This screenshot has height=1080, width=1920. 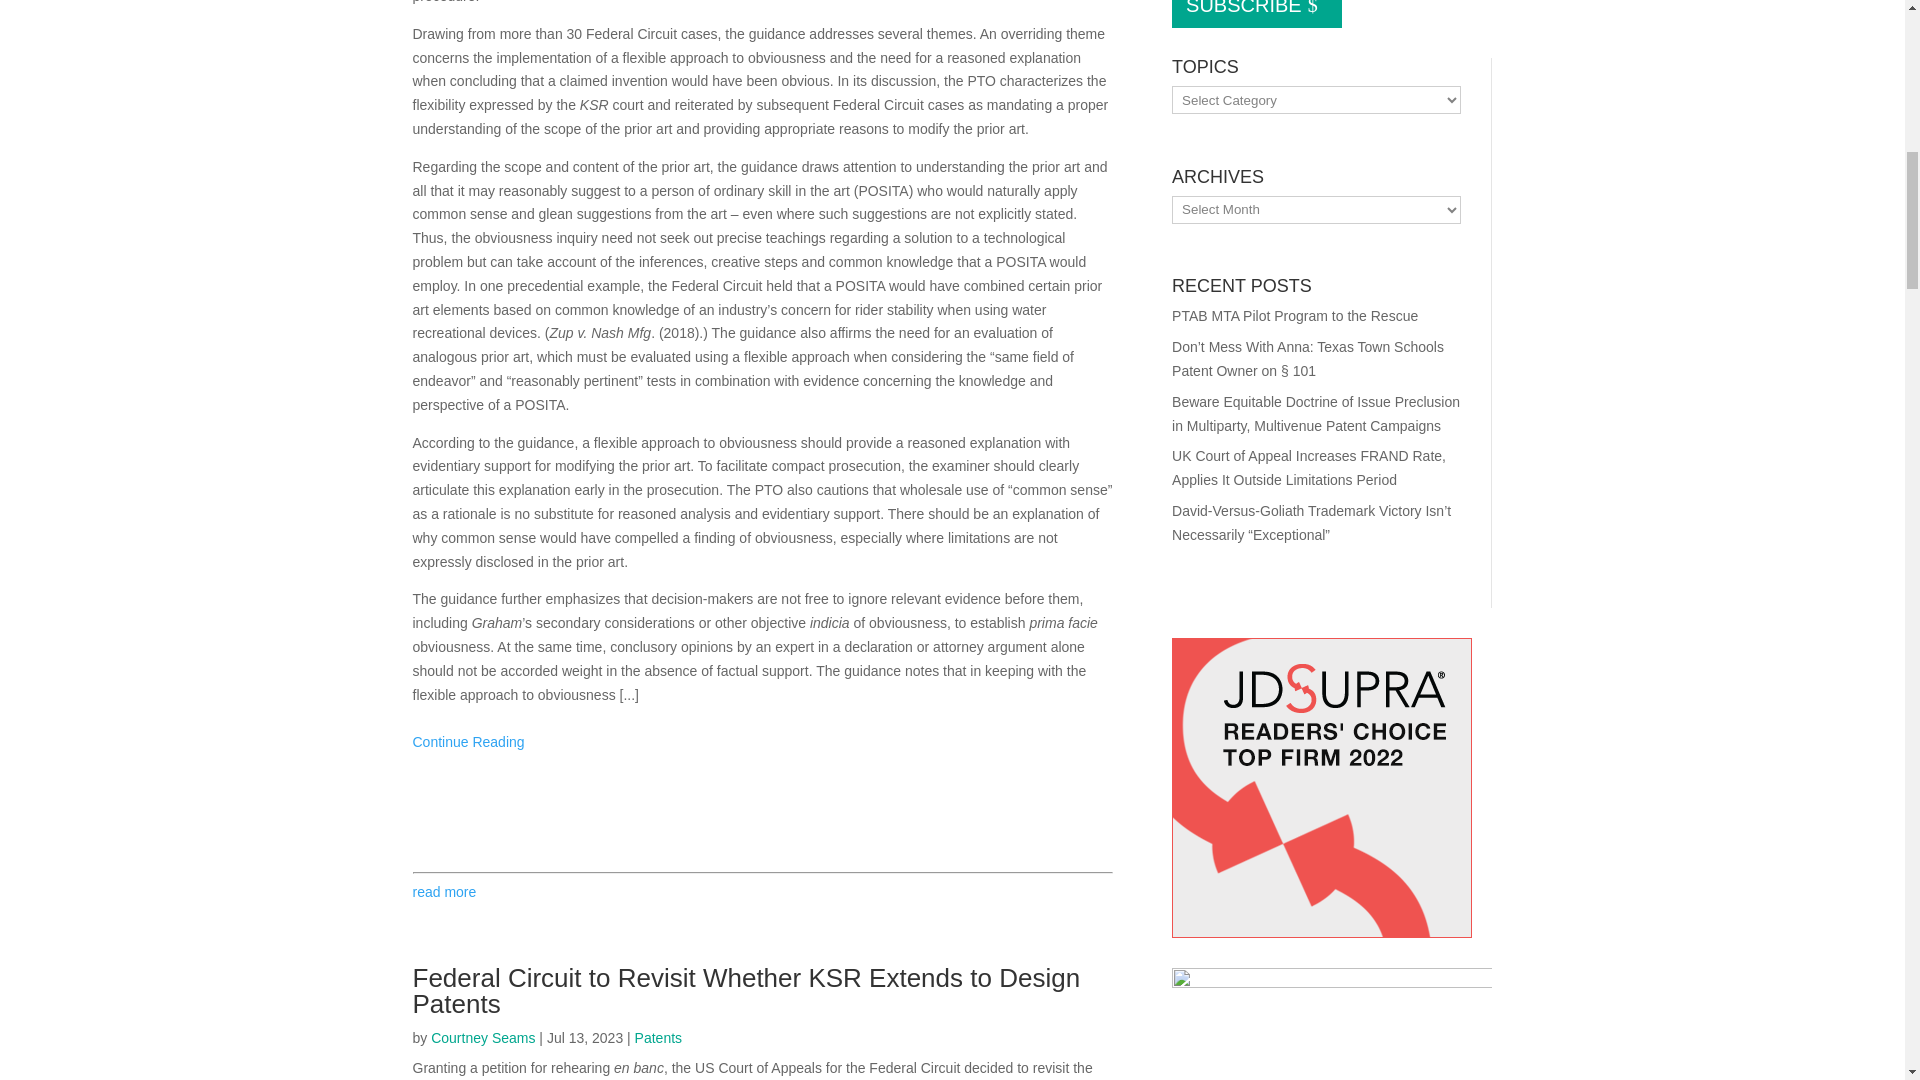 I want to click on Posts by Courtney Seams, so click(x=482, y=1038).